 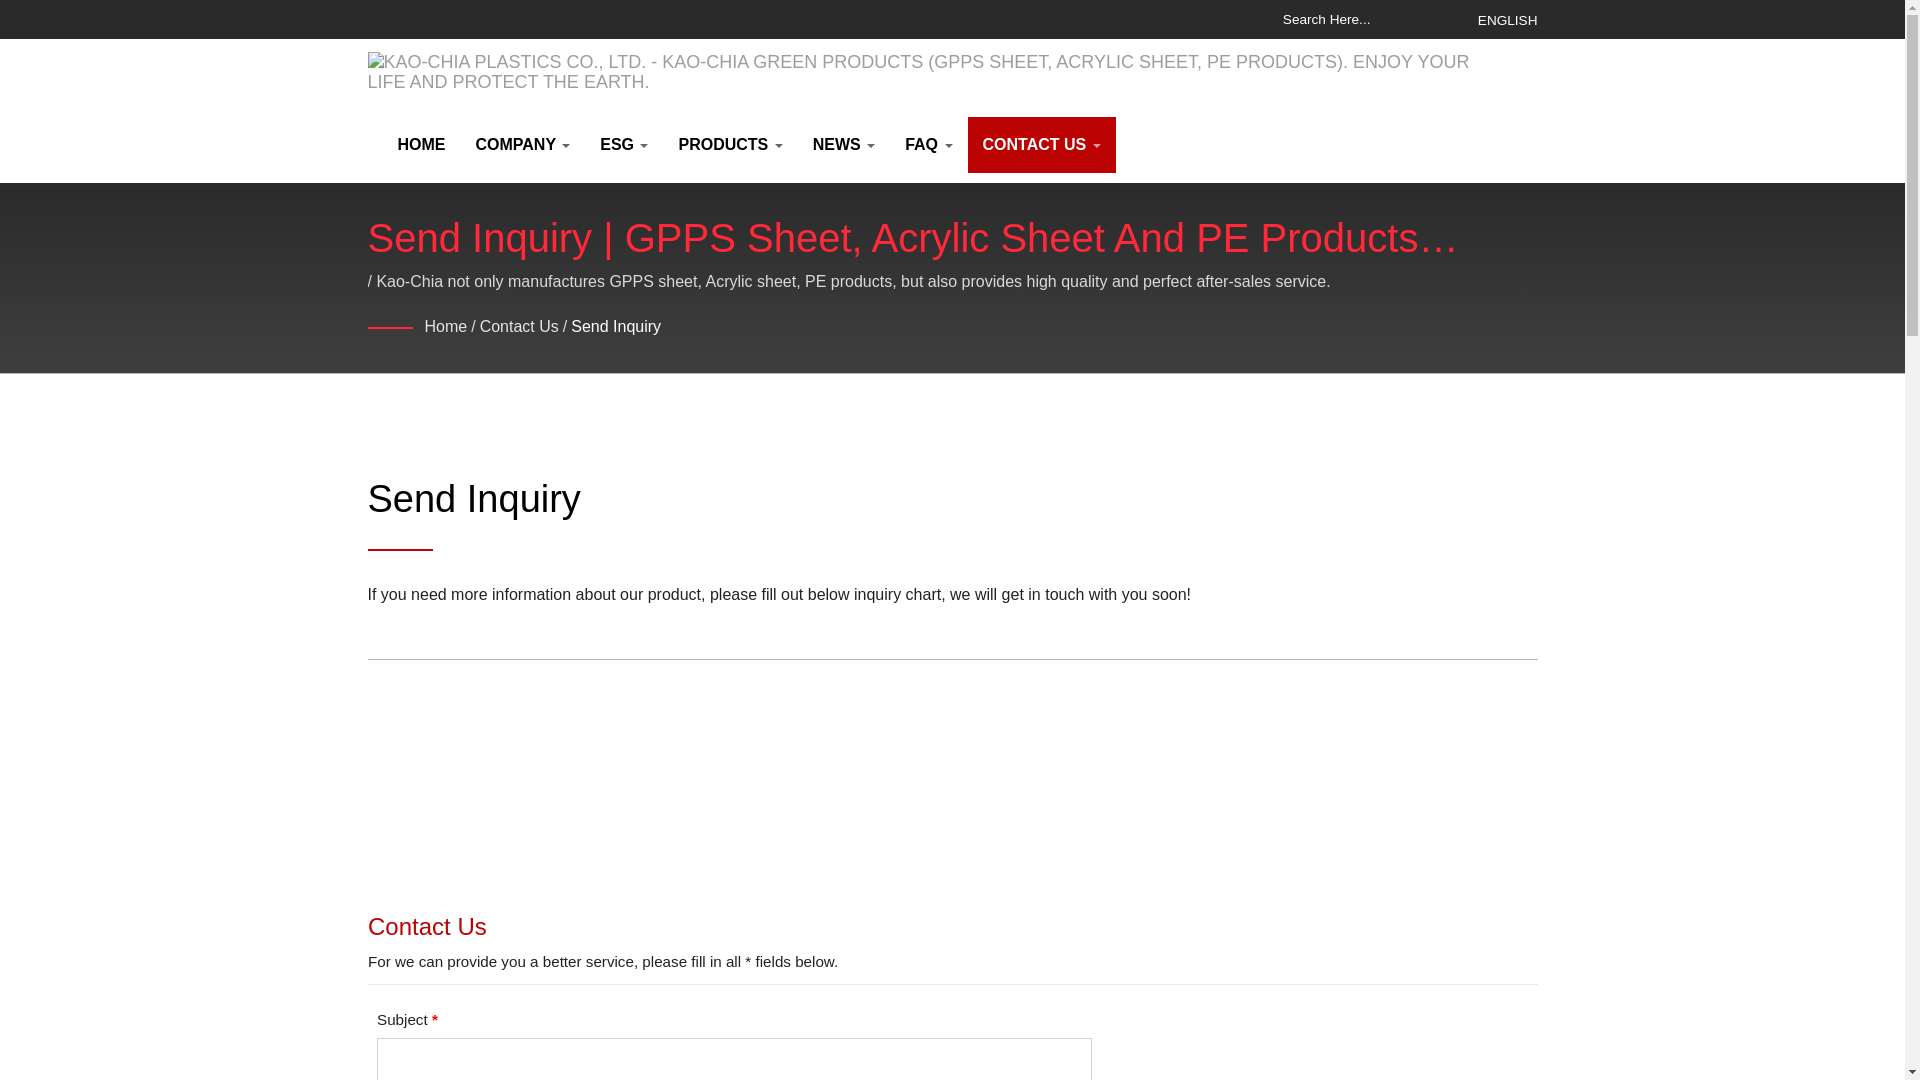 I want to click on COMPANY, so click(x=522, y=144).